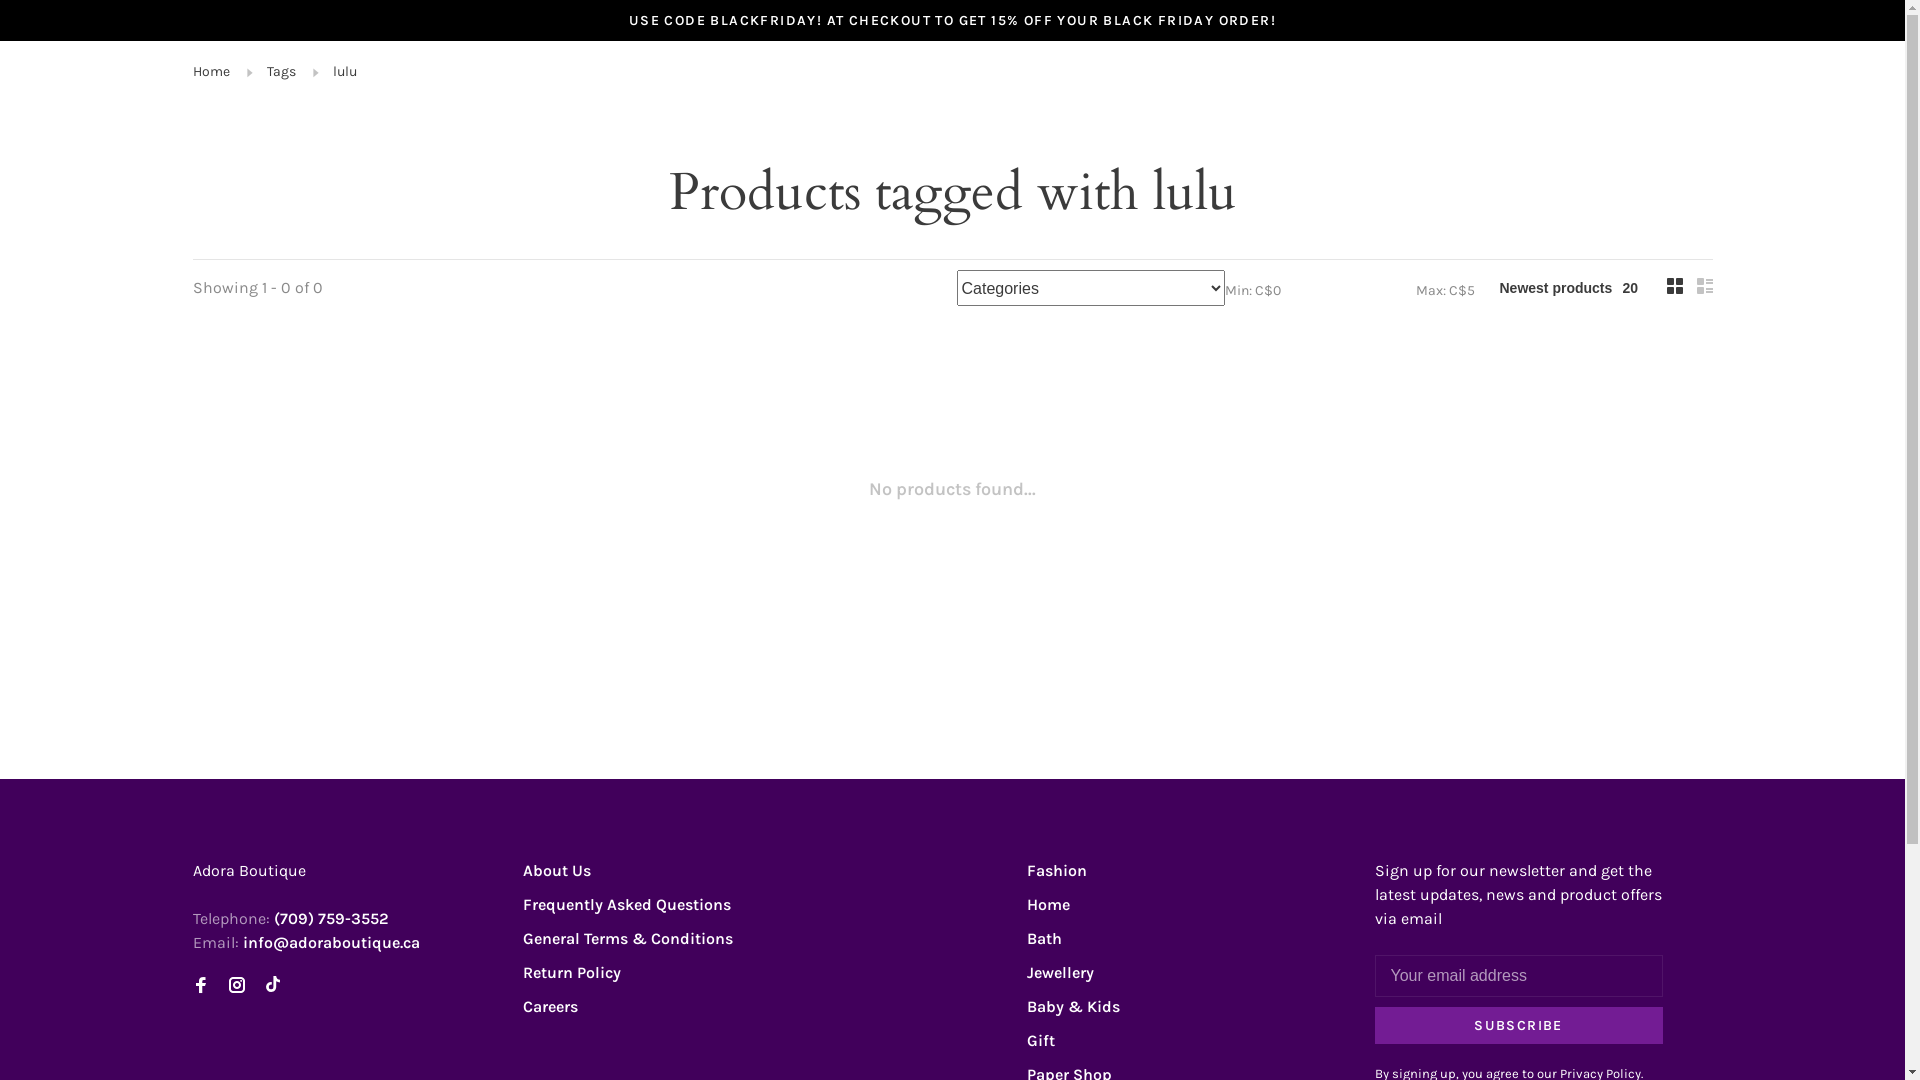 The height and width of the screenshot is (1080, 1920). Describe the element at coordinates (571, 972) in the screenshot. I see `Return Policy` at that location.